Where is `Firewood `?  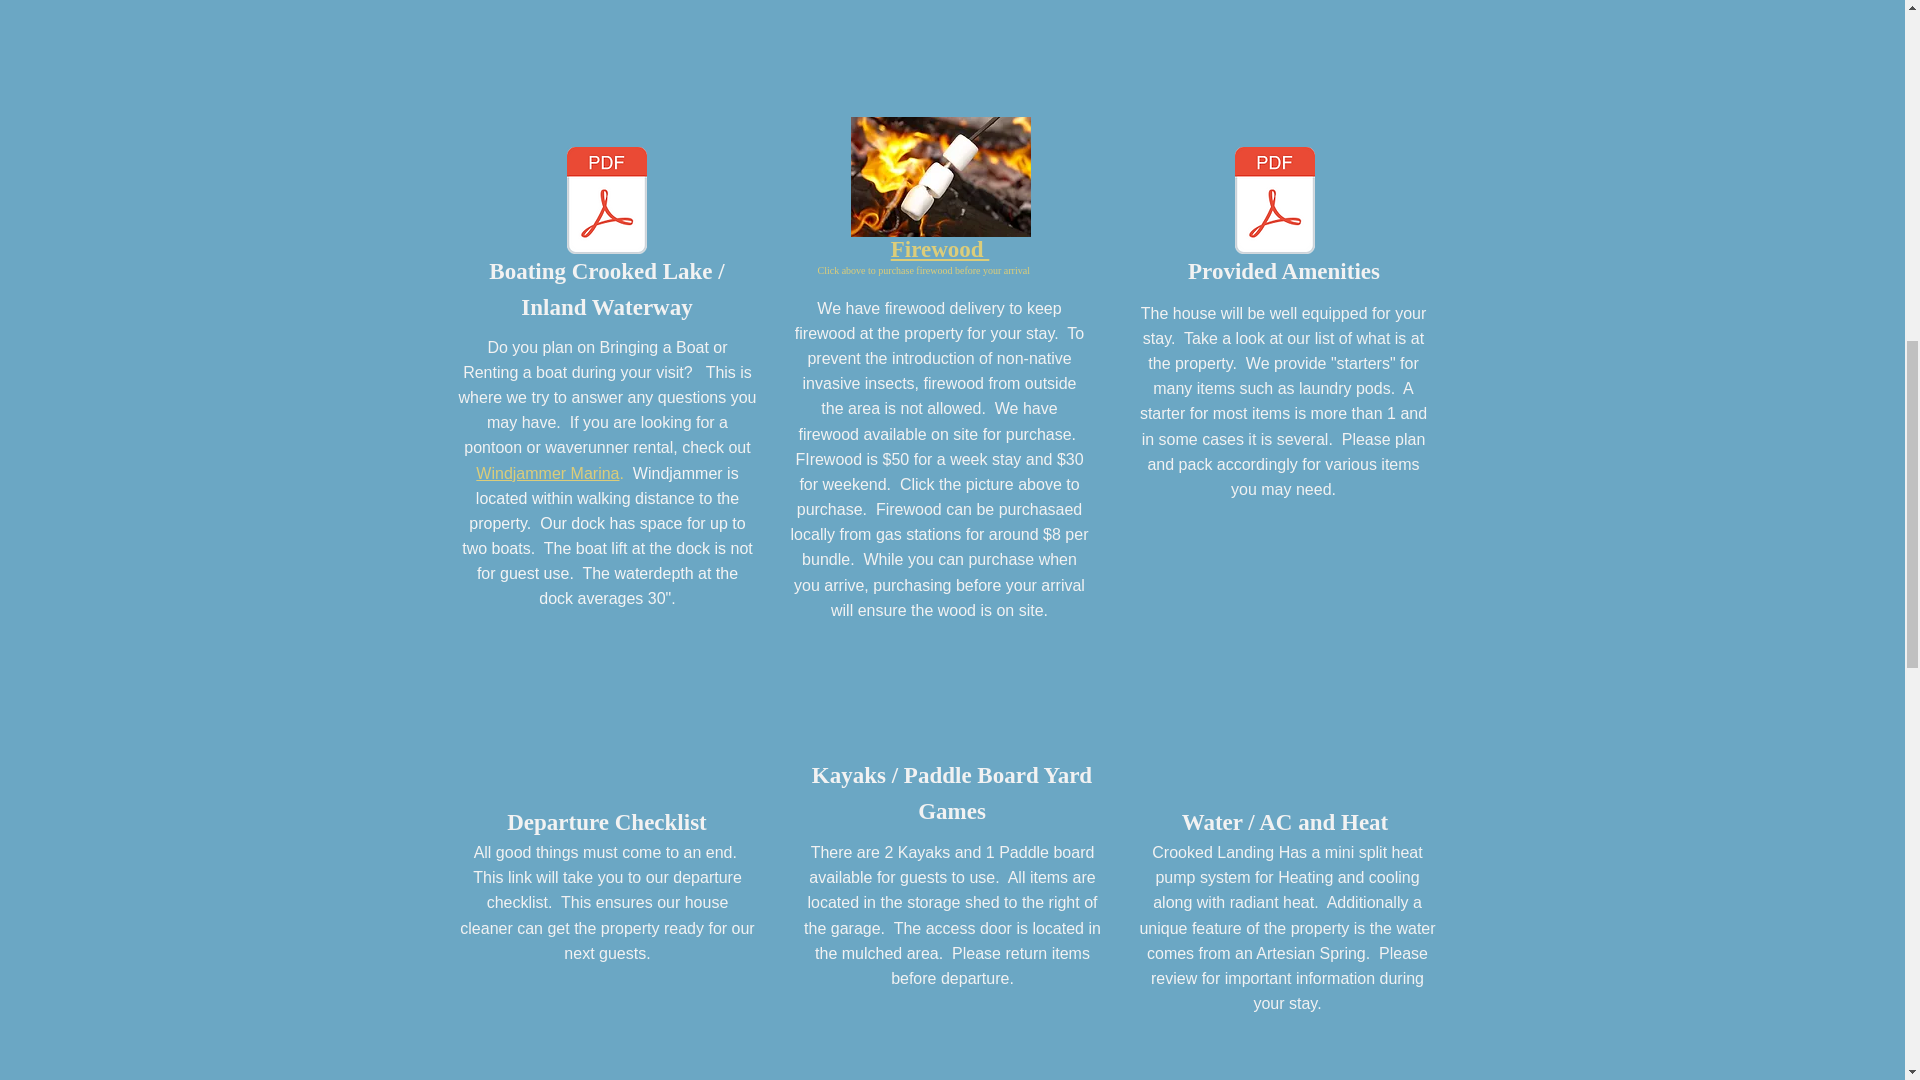 Firewood  is located at coordinates (940, 248).